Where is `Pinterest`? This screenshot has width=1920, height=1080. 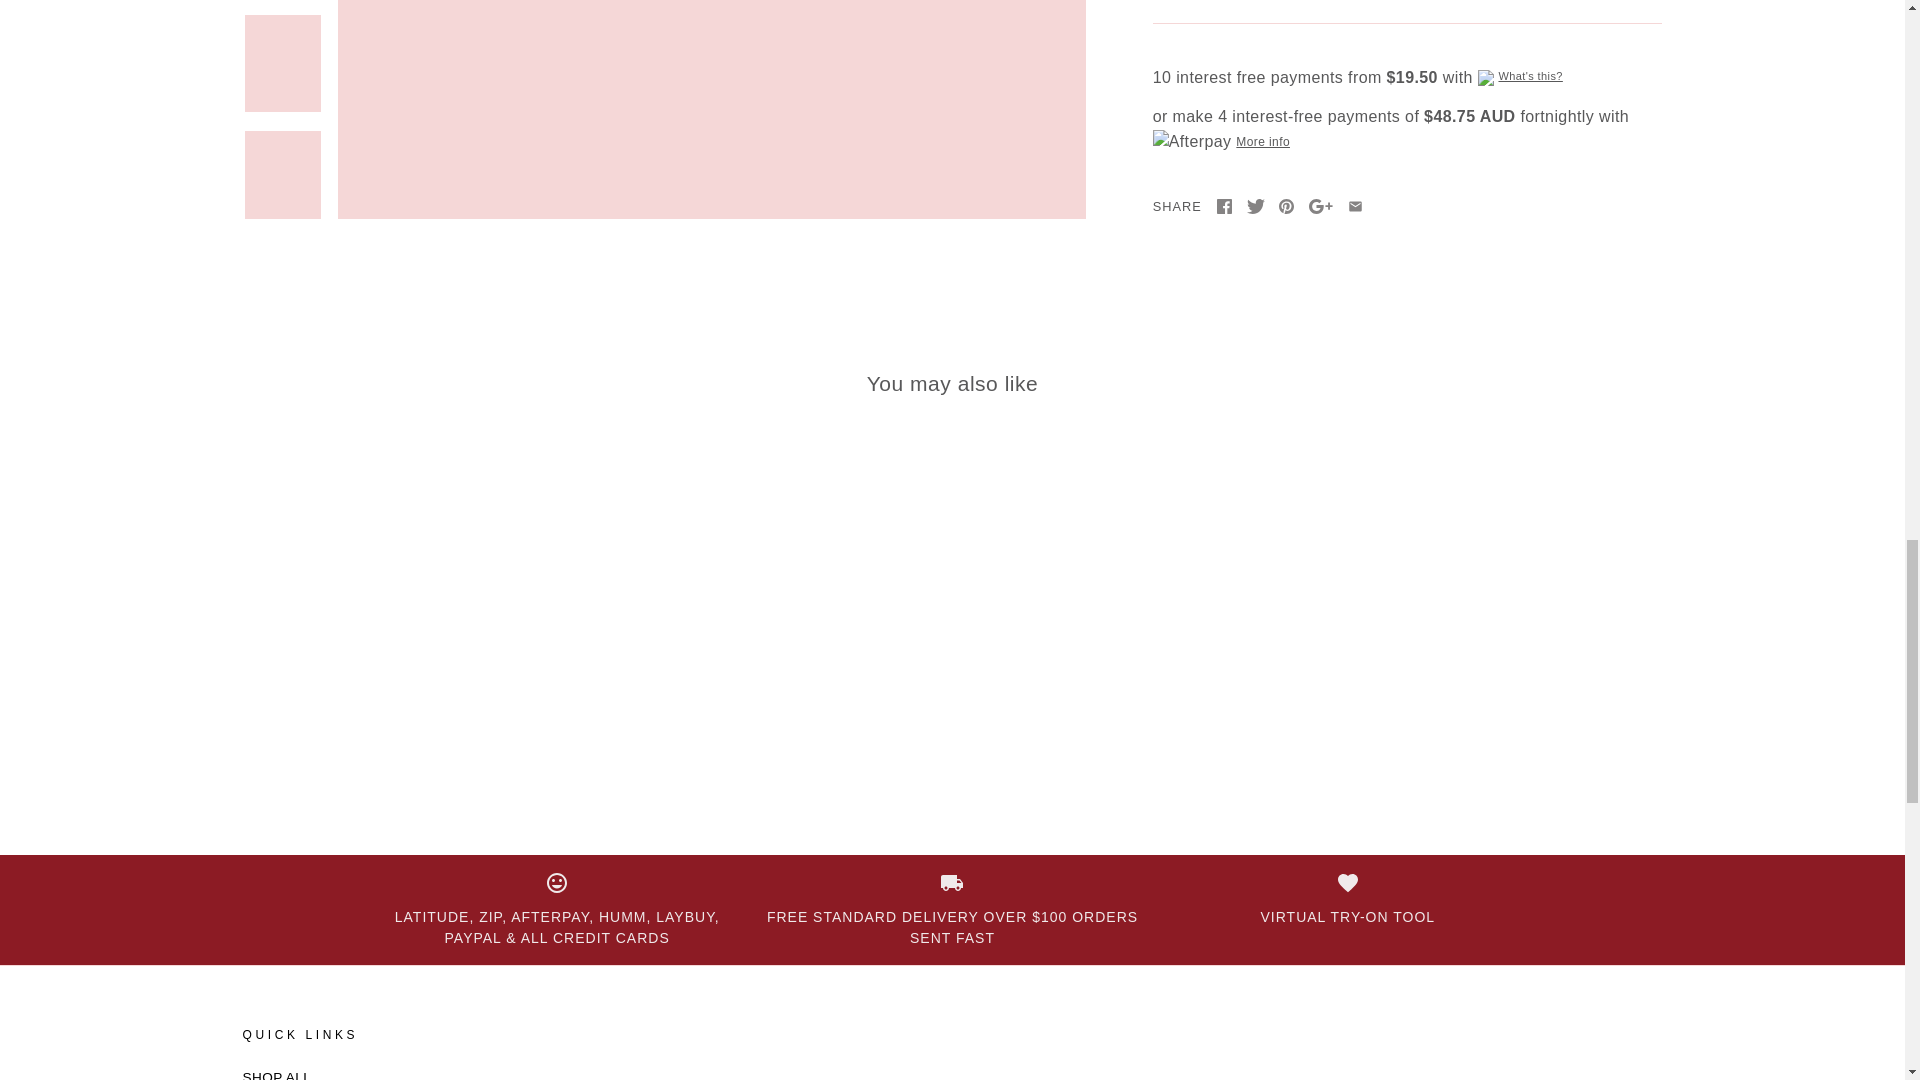
Pinterest is located at coordinates (1286, 206).